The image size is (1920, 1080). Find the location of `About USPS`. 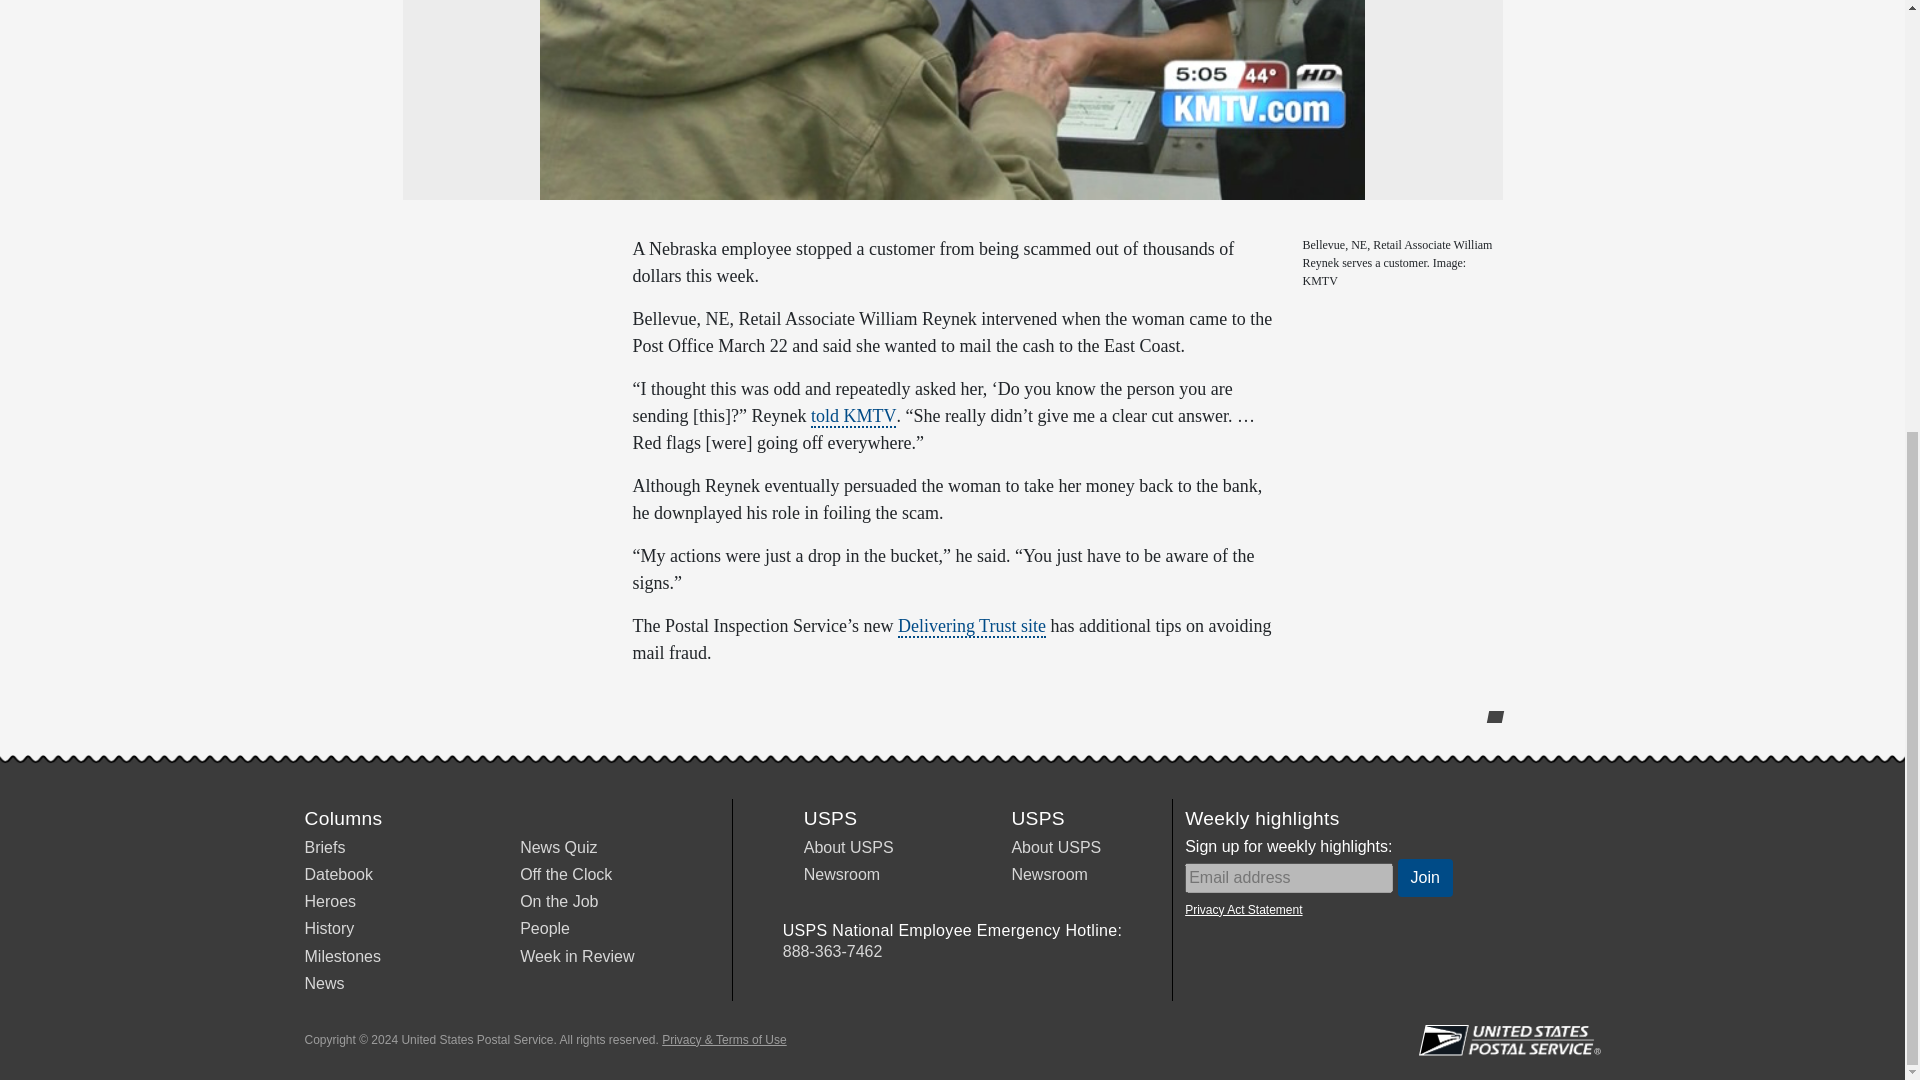

About USPS is located at coordinates (849, 848).